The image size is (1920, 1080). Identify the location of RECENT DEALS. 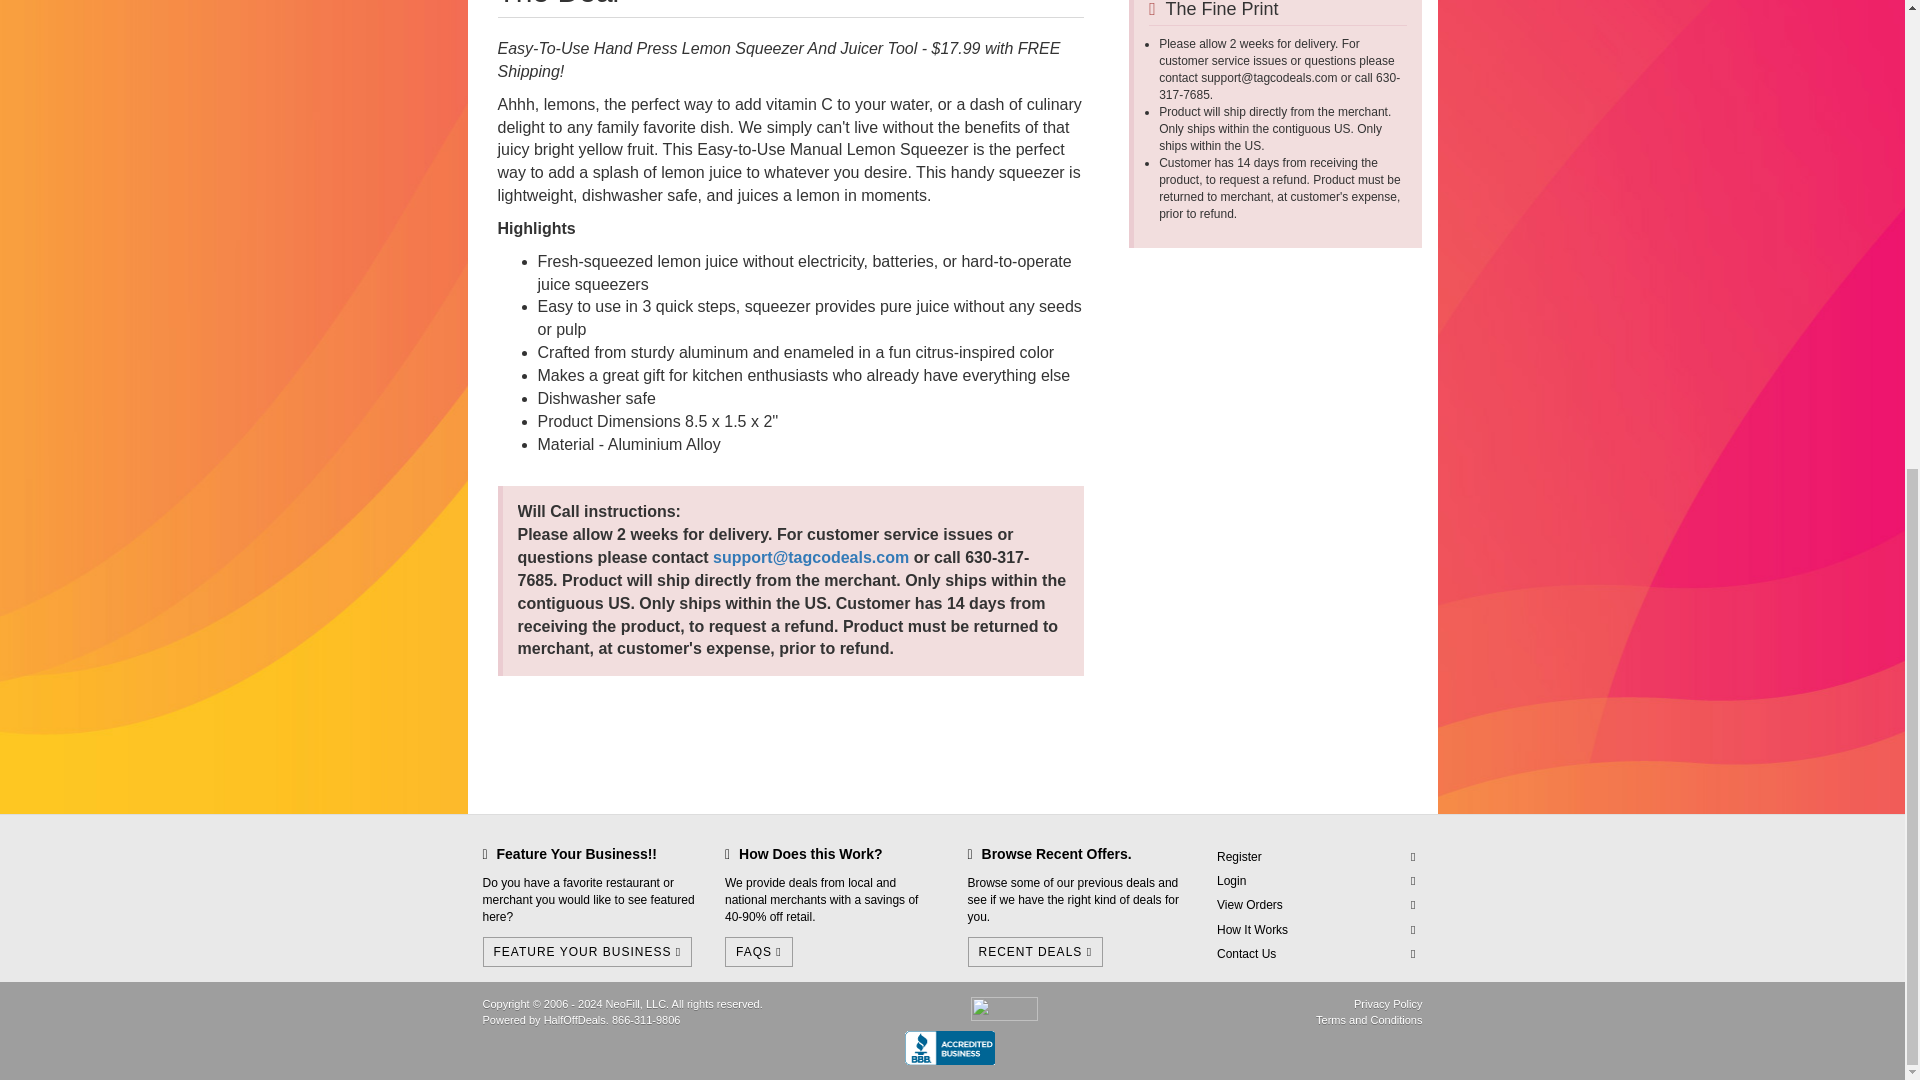
(1036, 952).